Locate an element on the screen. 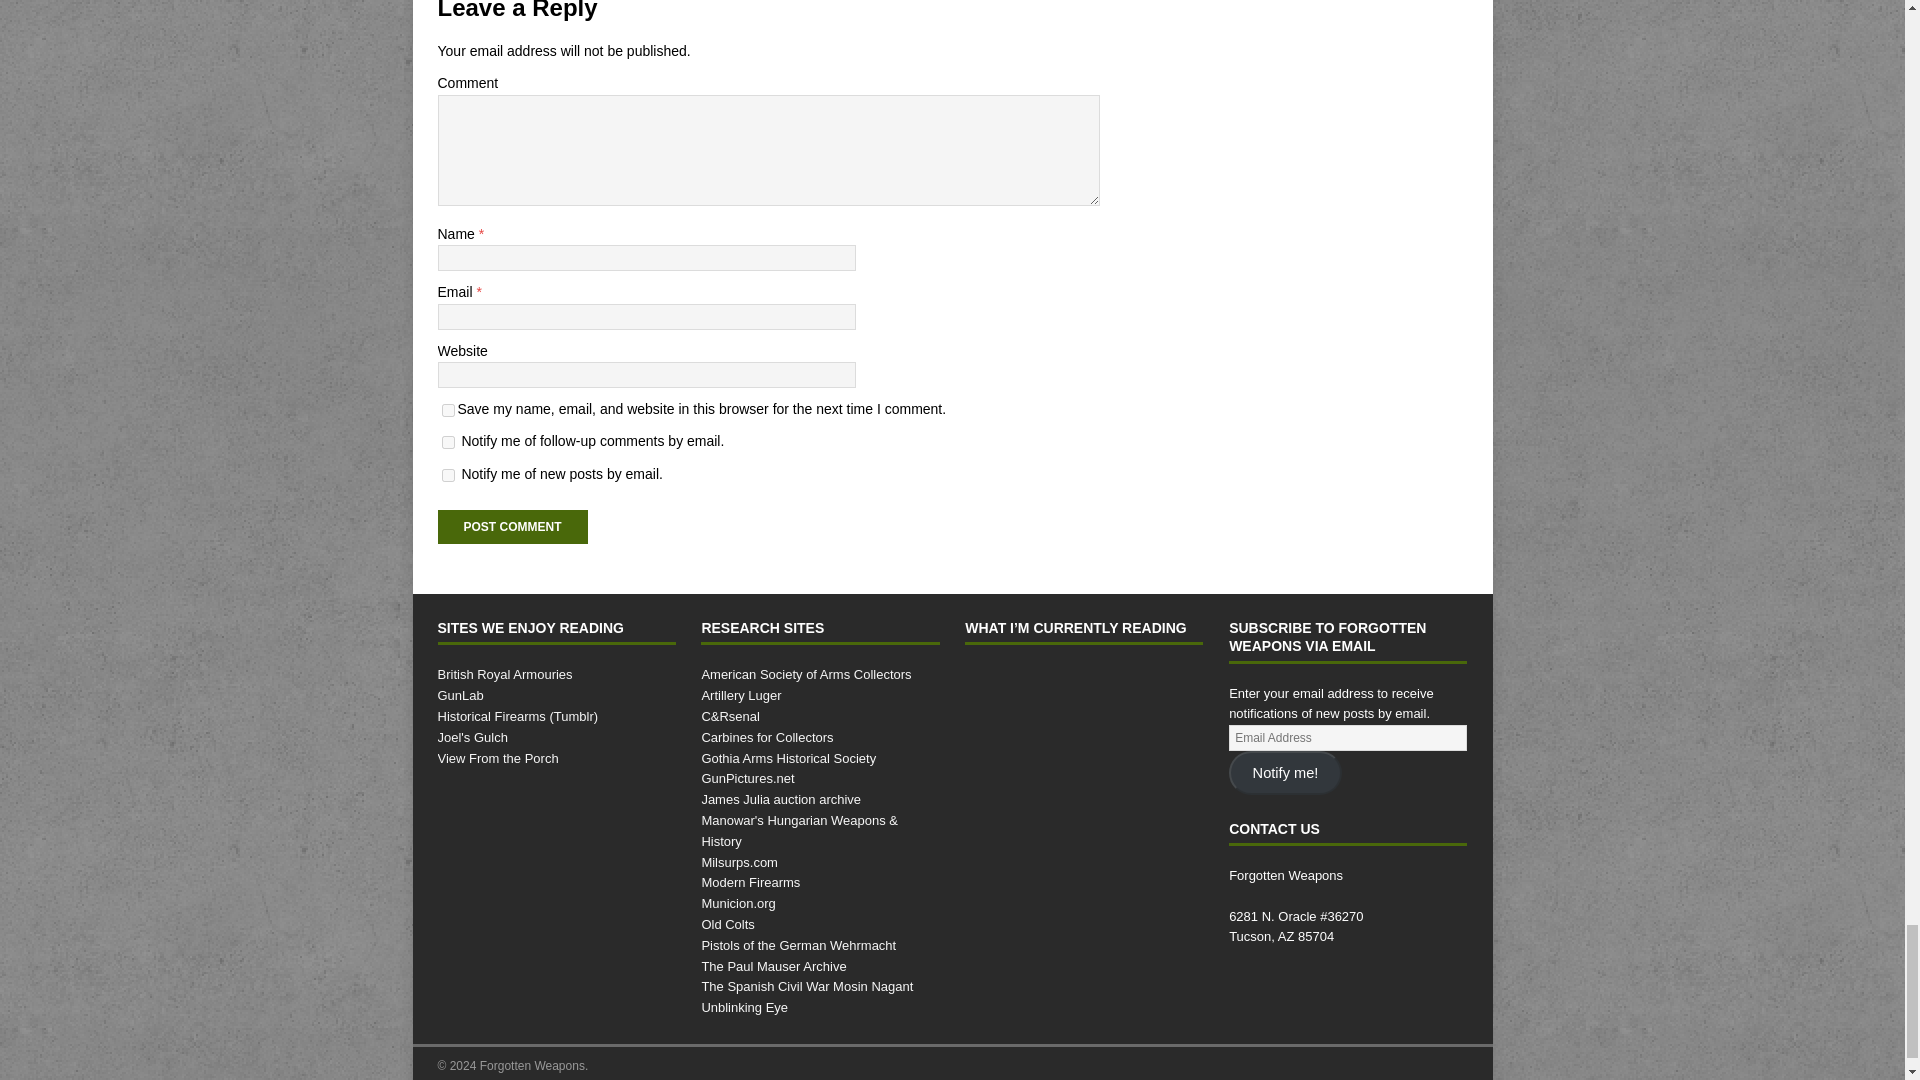 The image size is (1920, 1080). yes is located at coordinates (448, 410).